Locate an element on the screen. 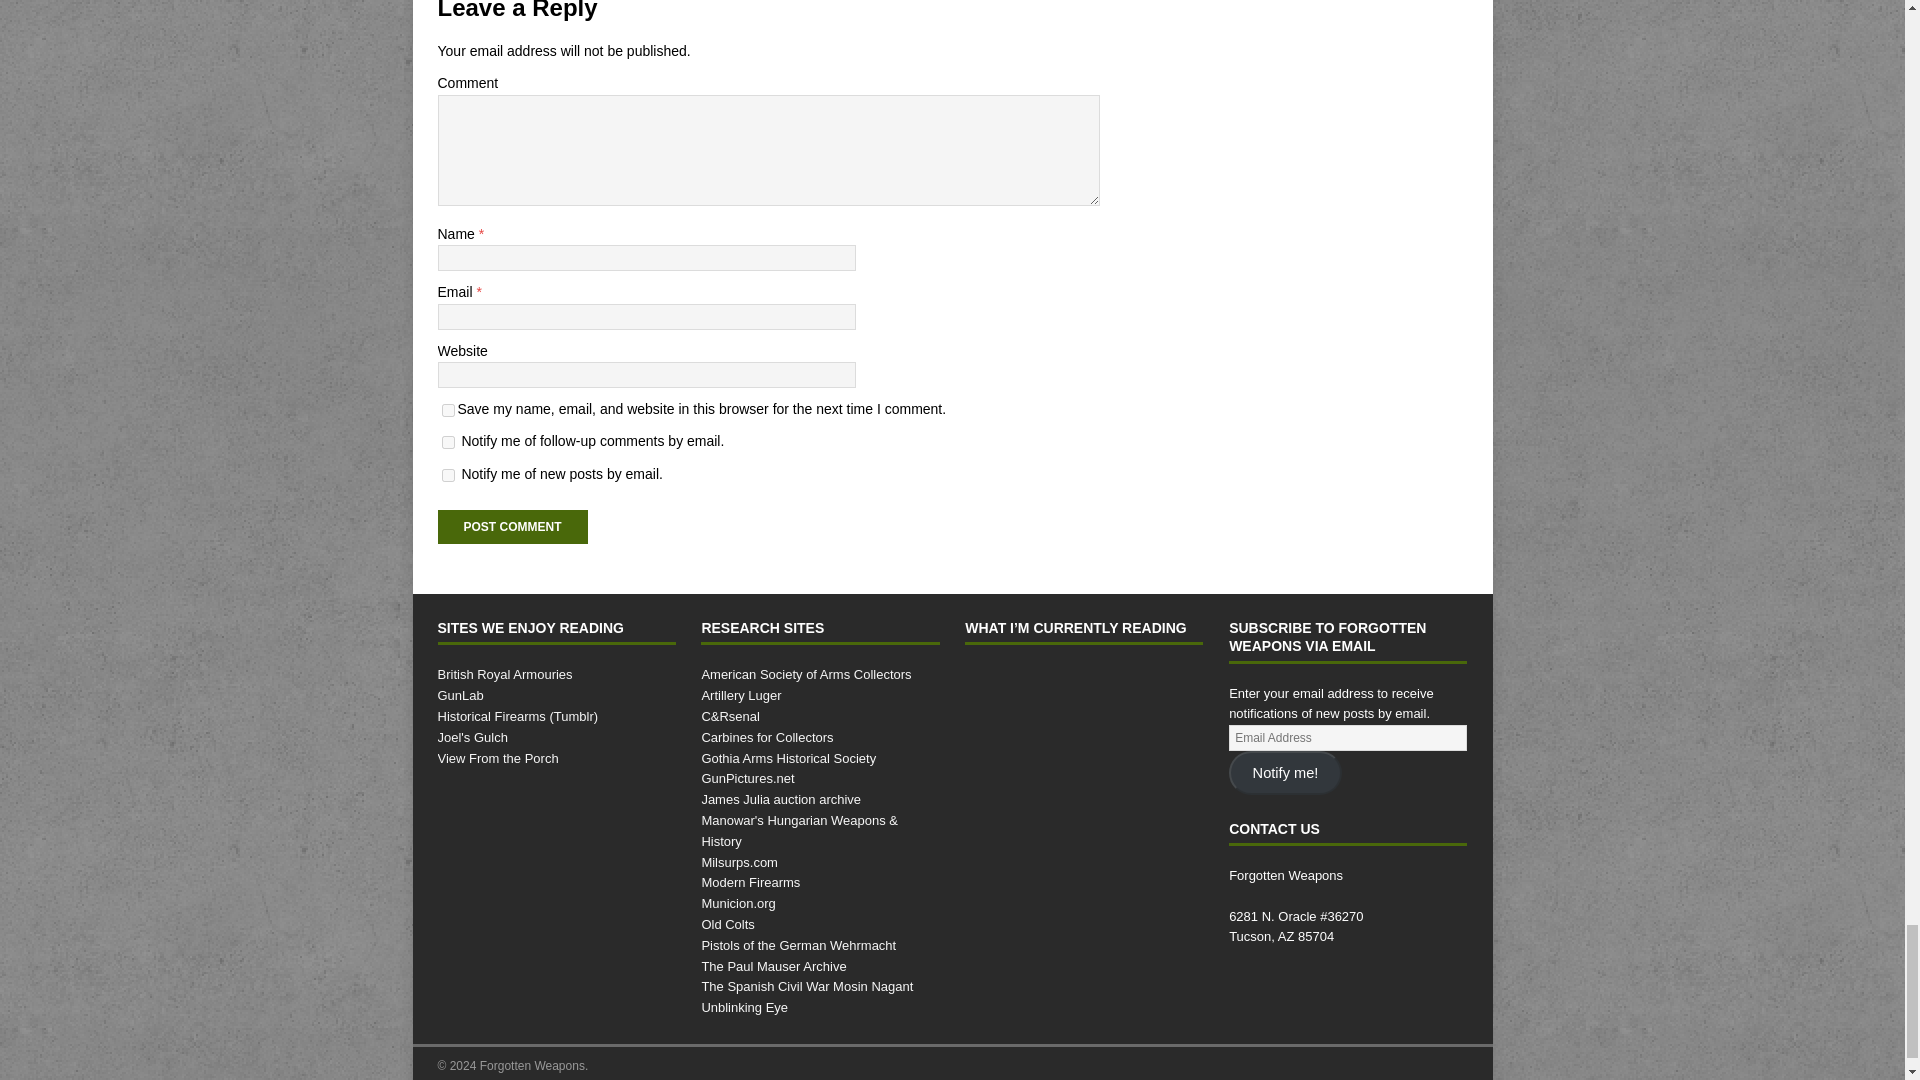 The image size is (1920, 1080). yes is located at coordinates (448, 410).